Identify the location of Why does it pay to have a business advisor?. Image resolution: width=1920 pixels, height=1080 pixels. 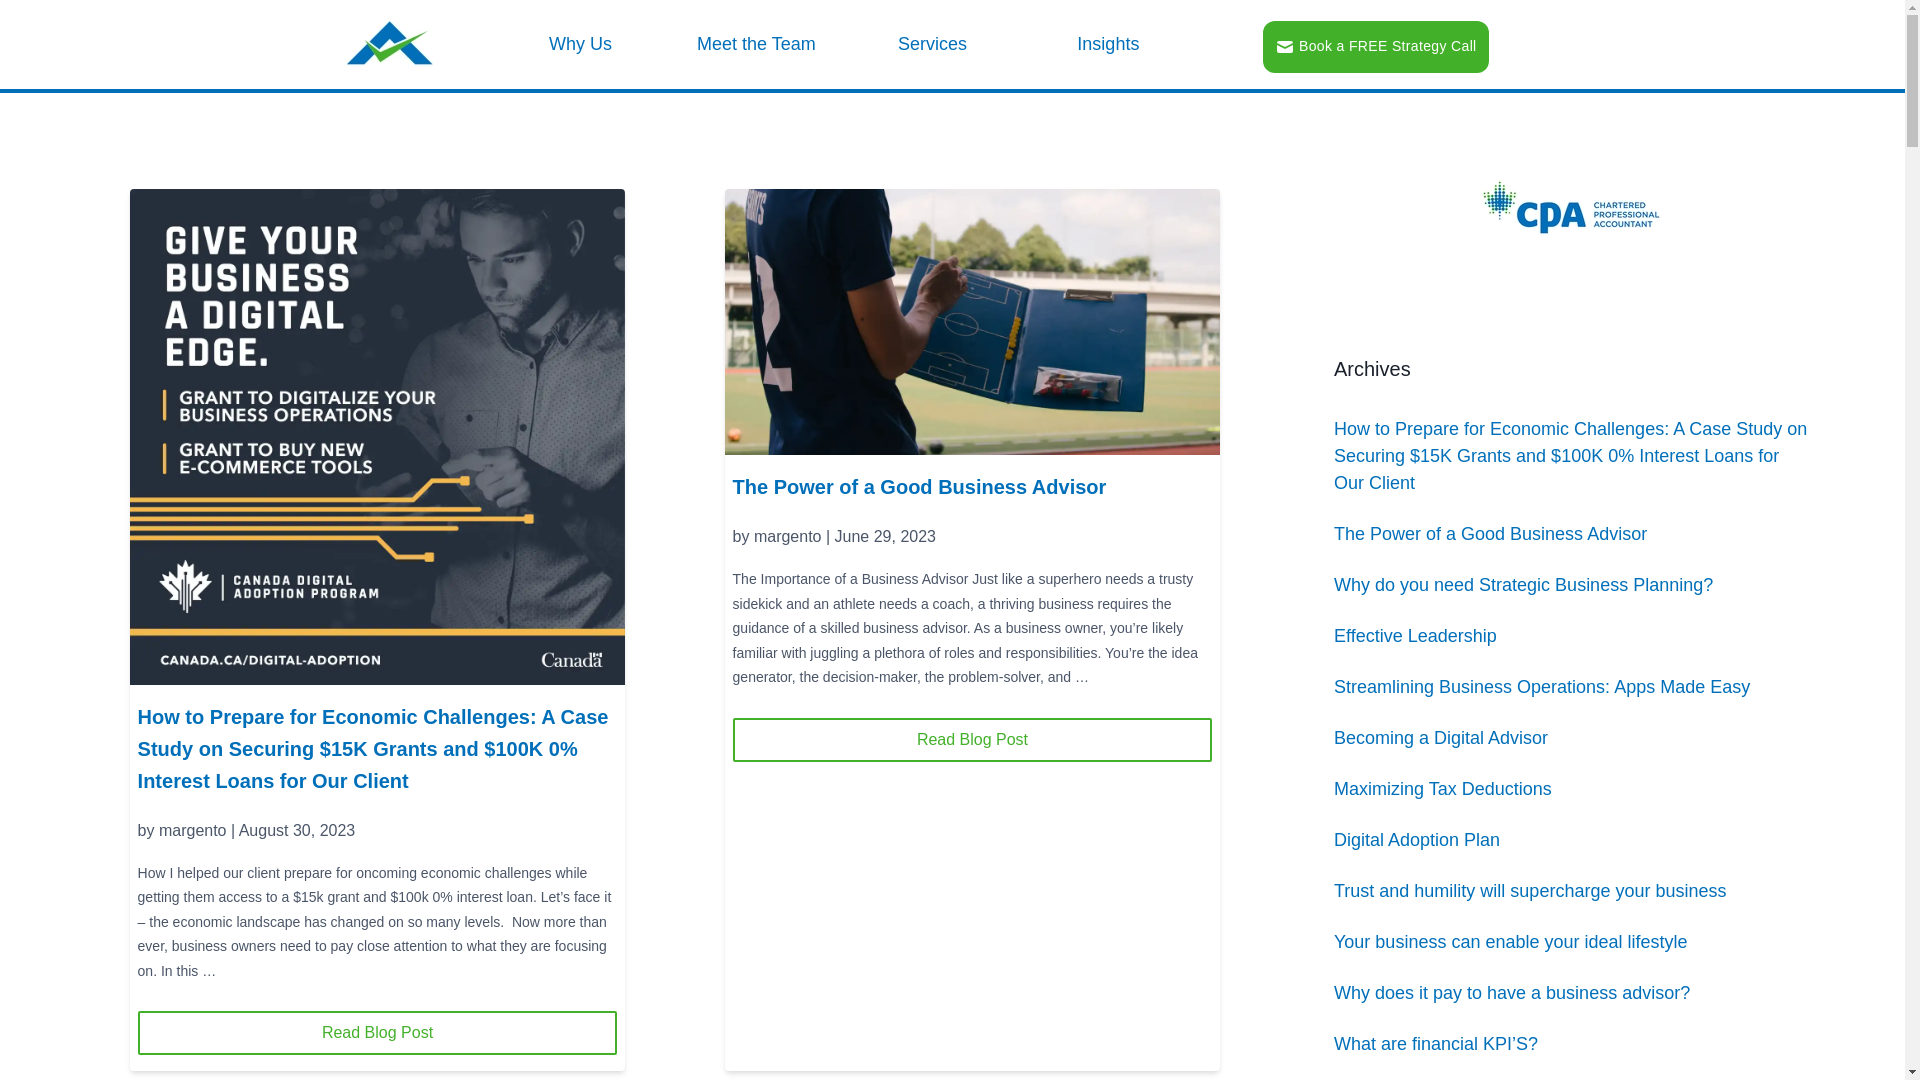
(1512, 993).